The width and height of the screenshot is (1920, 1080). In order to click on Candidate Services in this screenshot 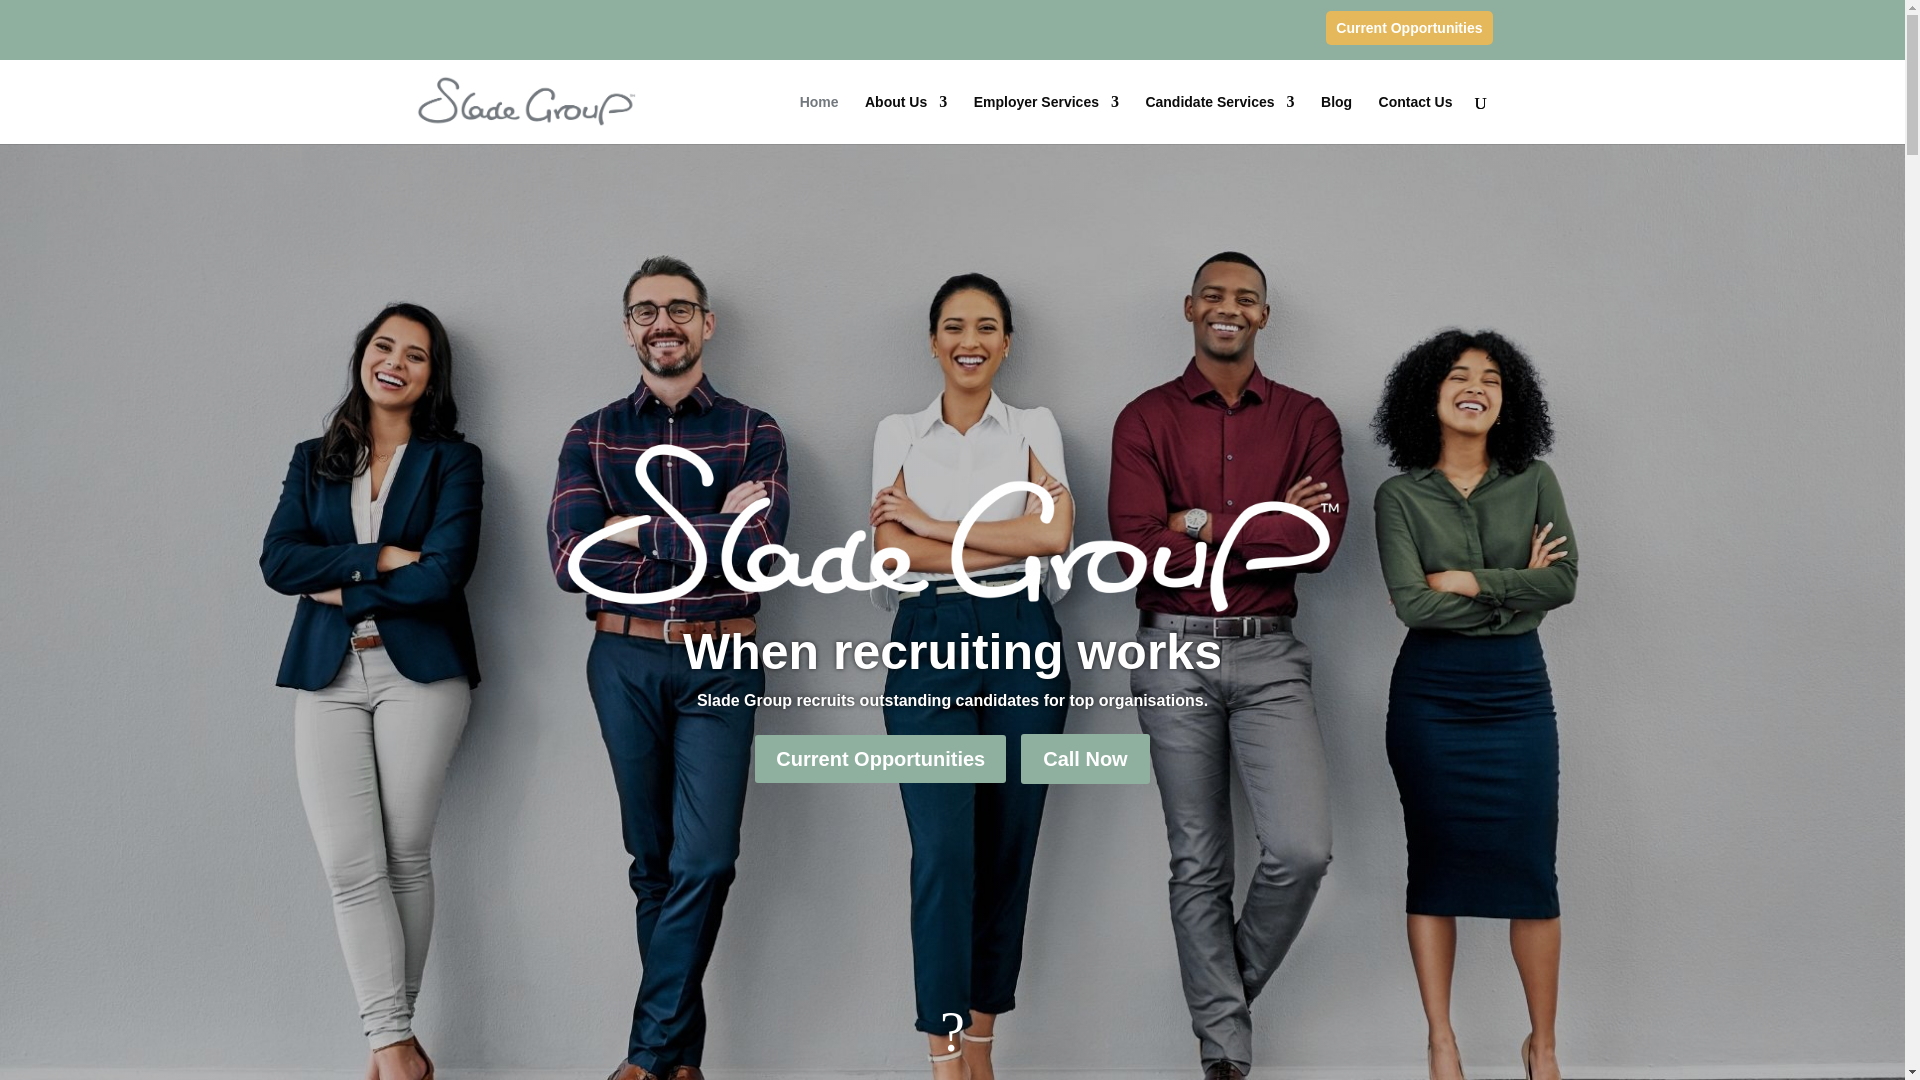, I will do `click(1219, 118)`.